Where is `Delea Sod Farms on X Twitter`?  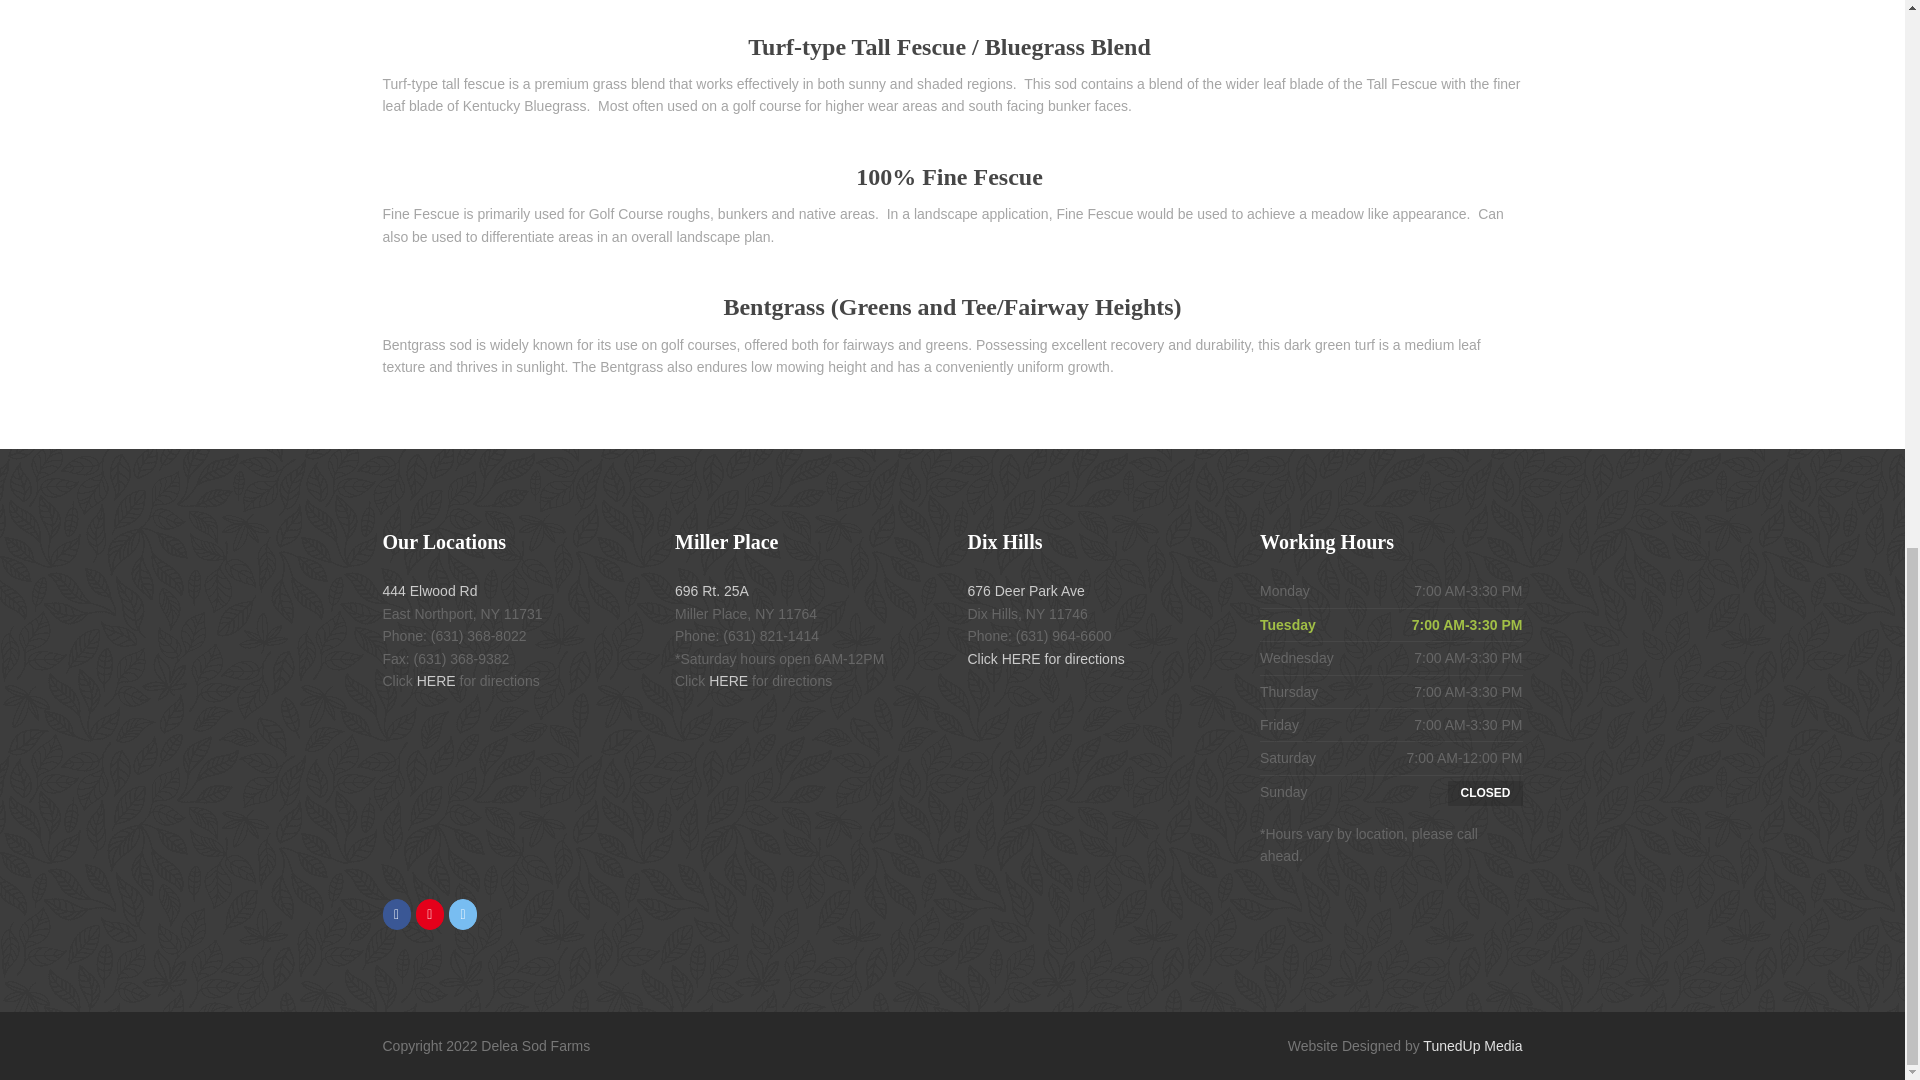
Delea Sod Farms on X Twitter is located at coordinates (462, 914).